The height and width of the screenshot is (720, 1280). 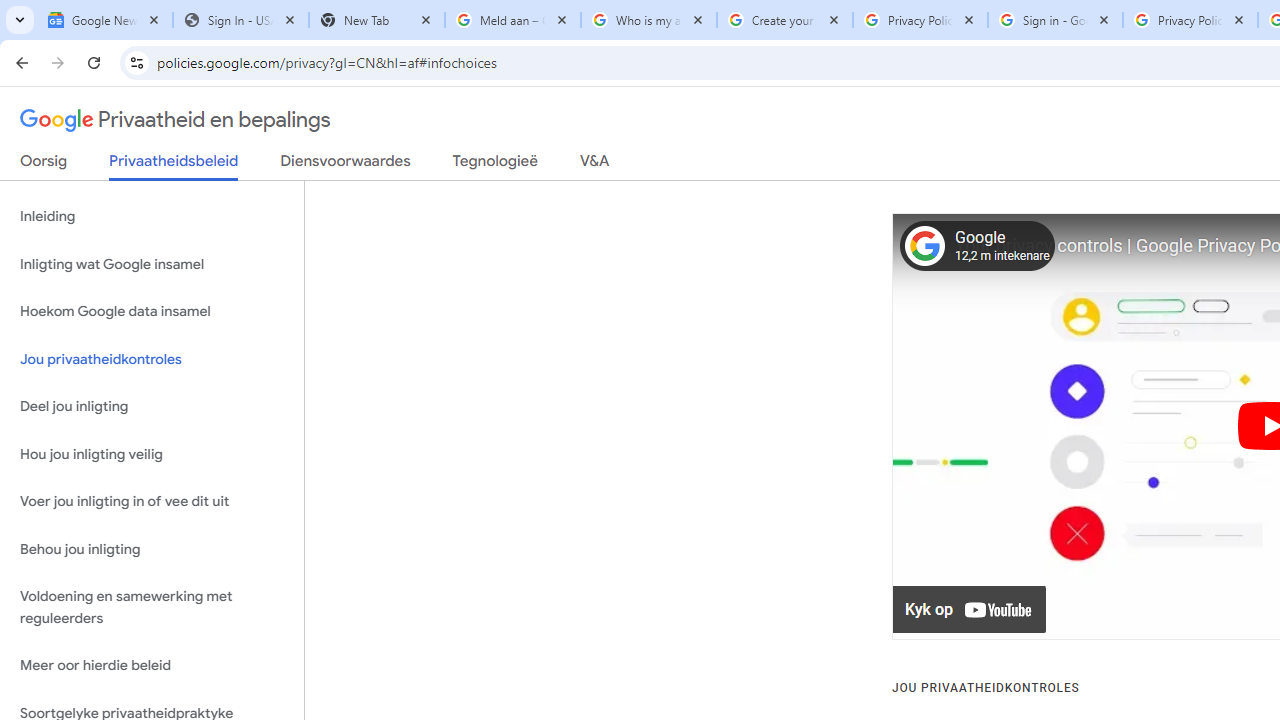 I want to click on Inligting wat Google insamel, so click(x=152, y=264).